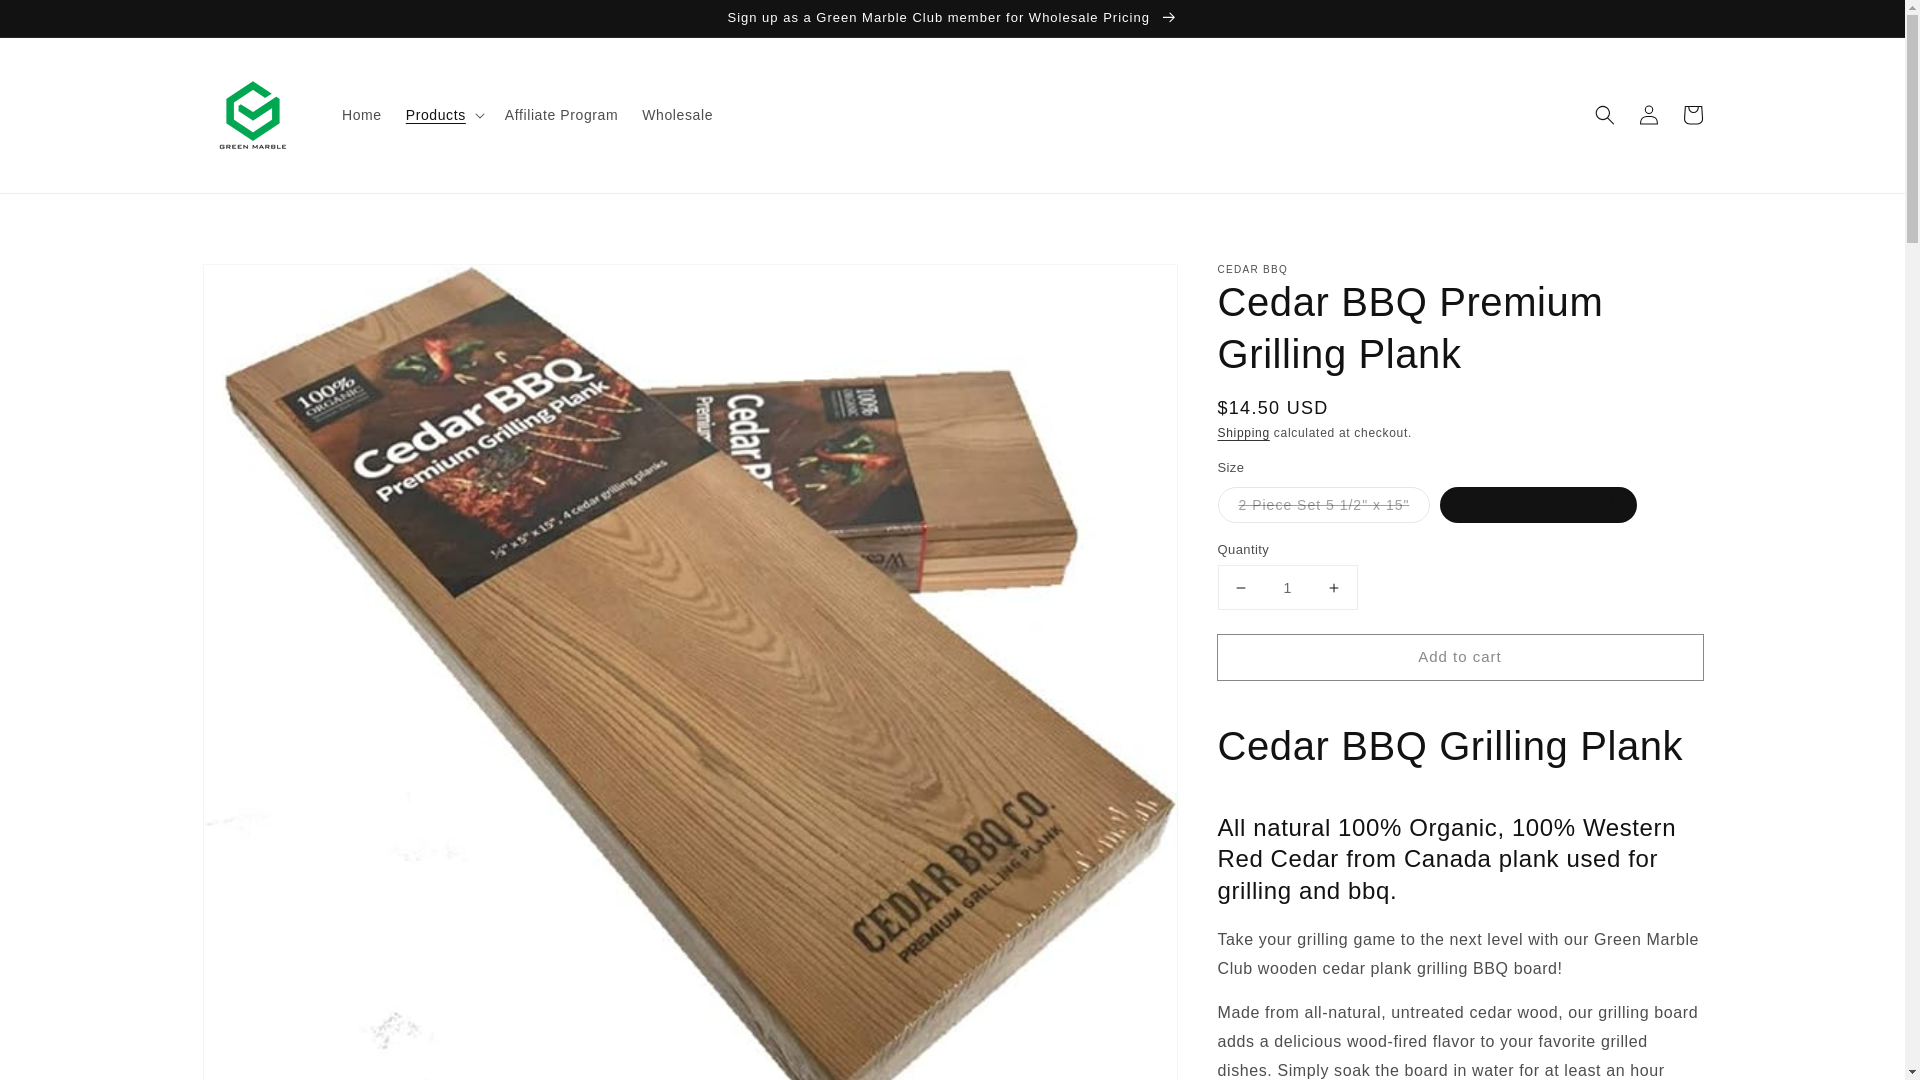  I want to click on Skip to content, so click(60, 22).